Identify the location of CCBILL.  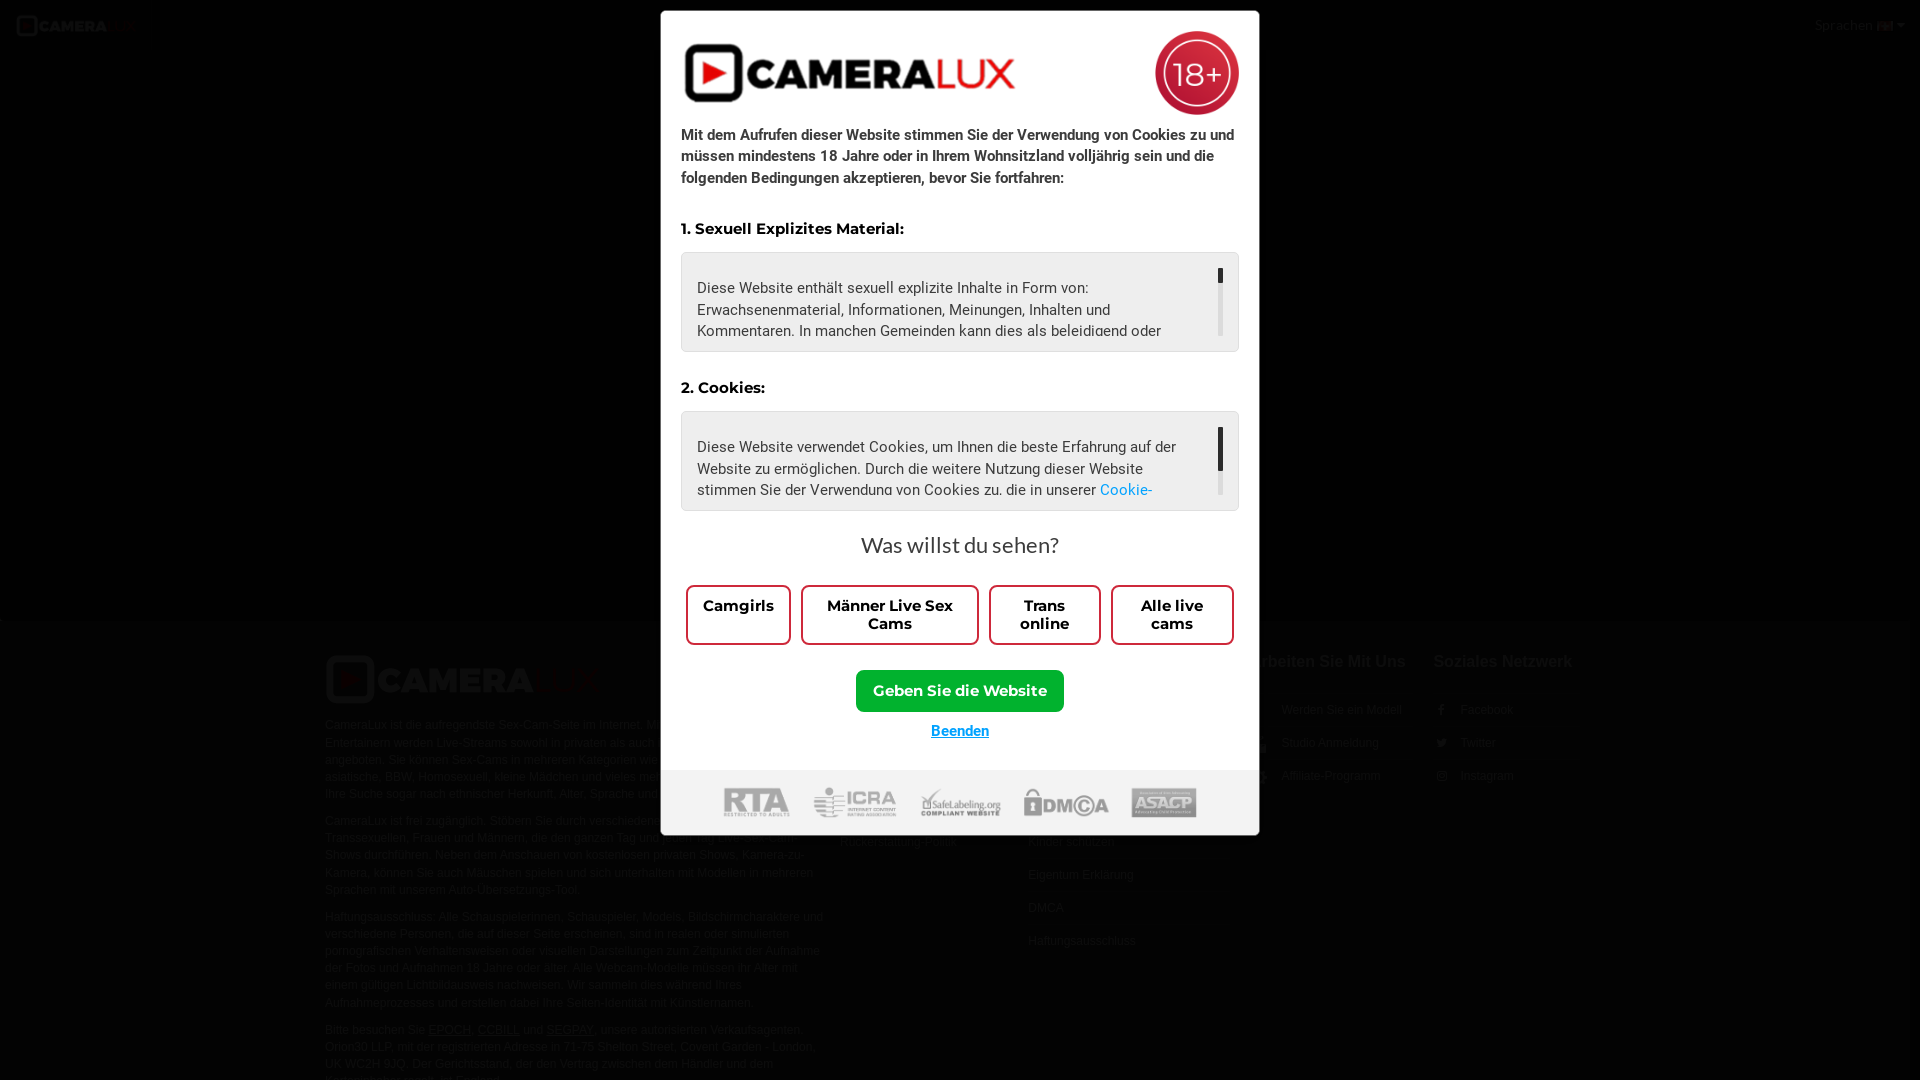
(499, 1030).